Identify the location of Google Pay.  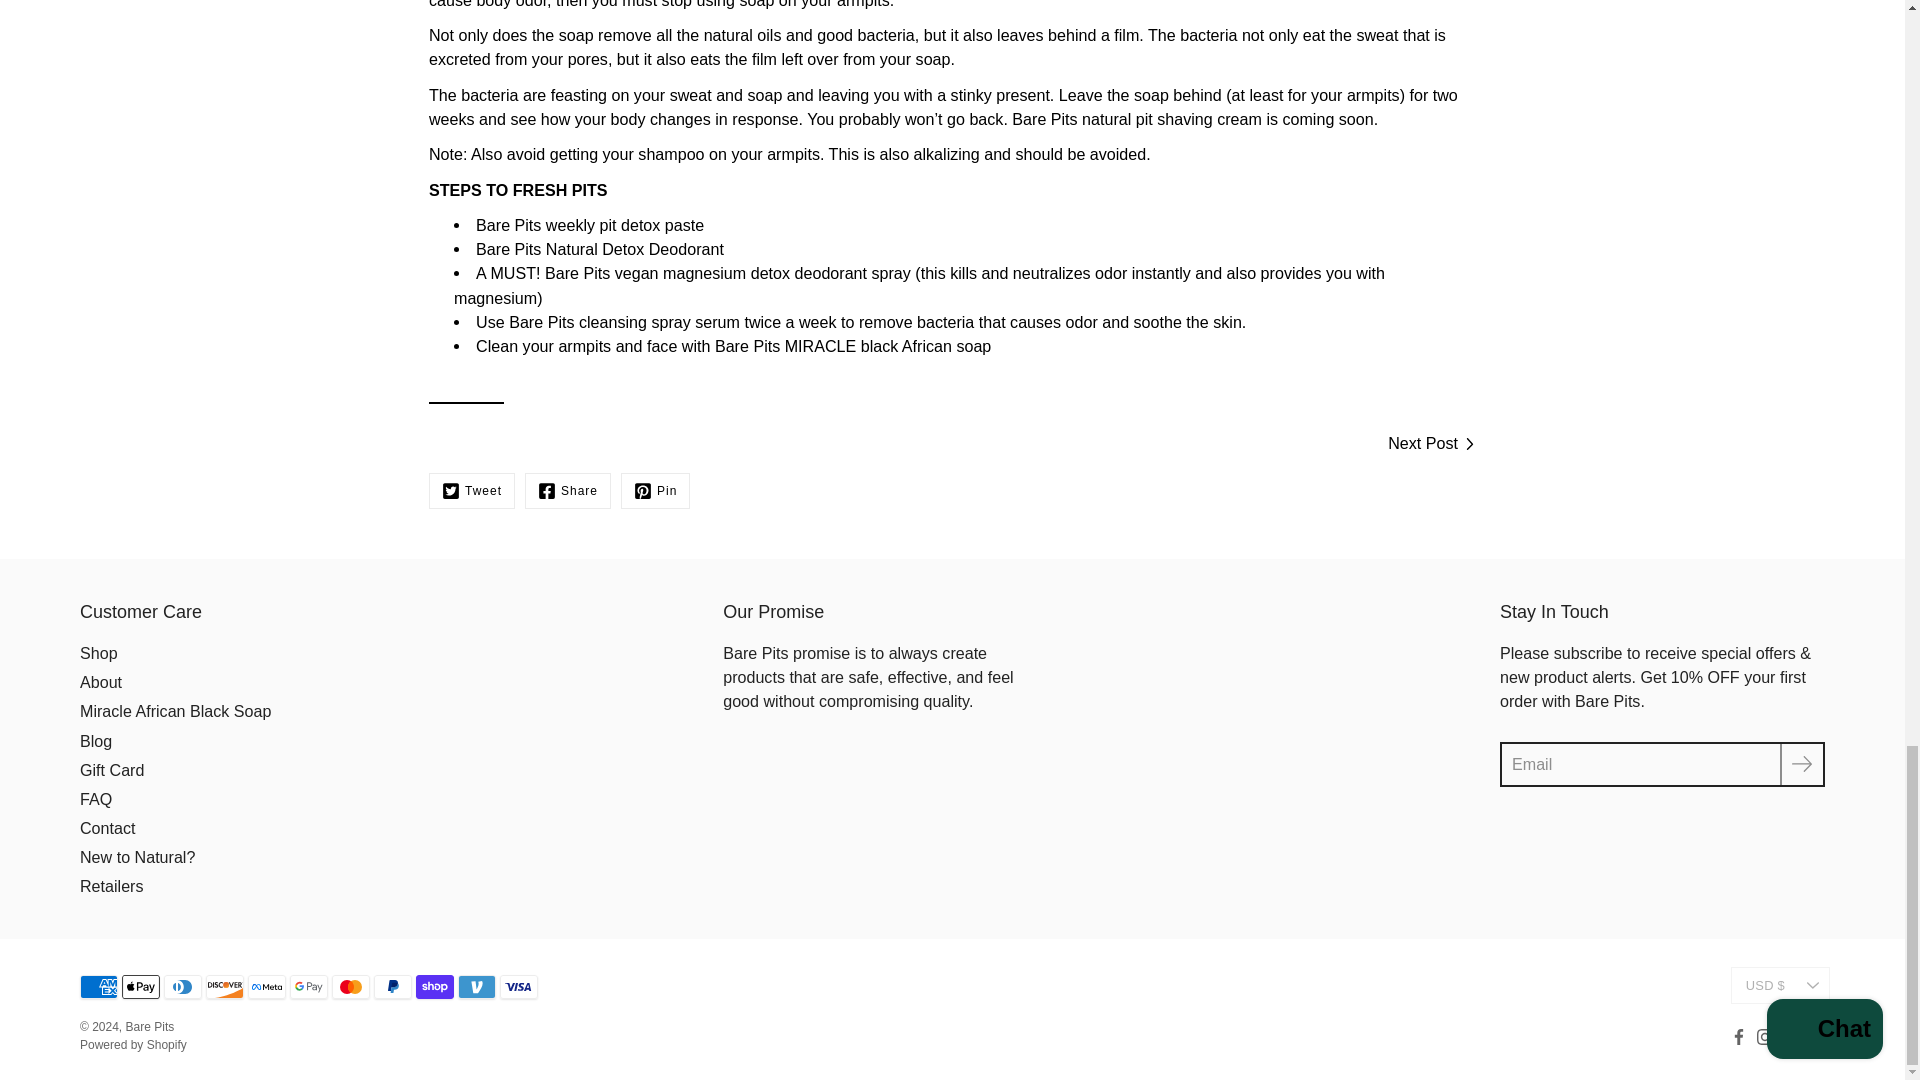
(308, 987).